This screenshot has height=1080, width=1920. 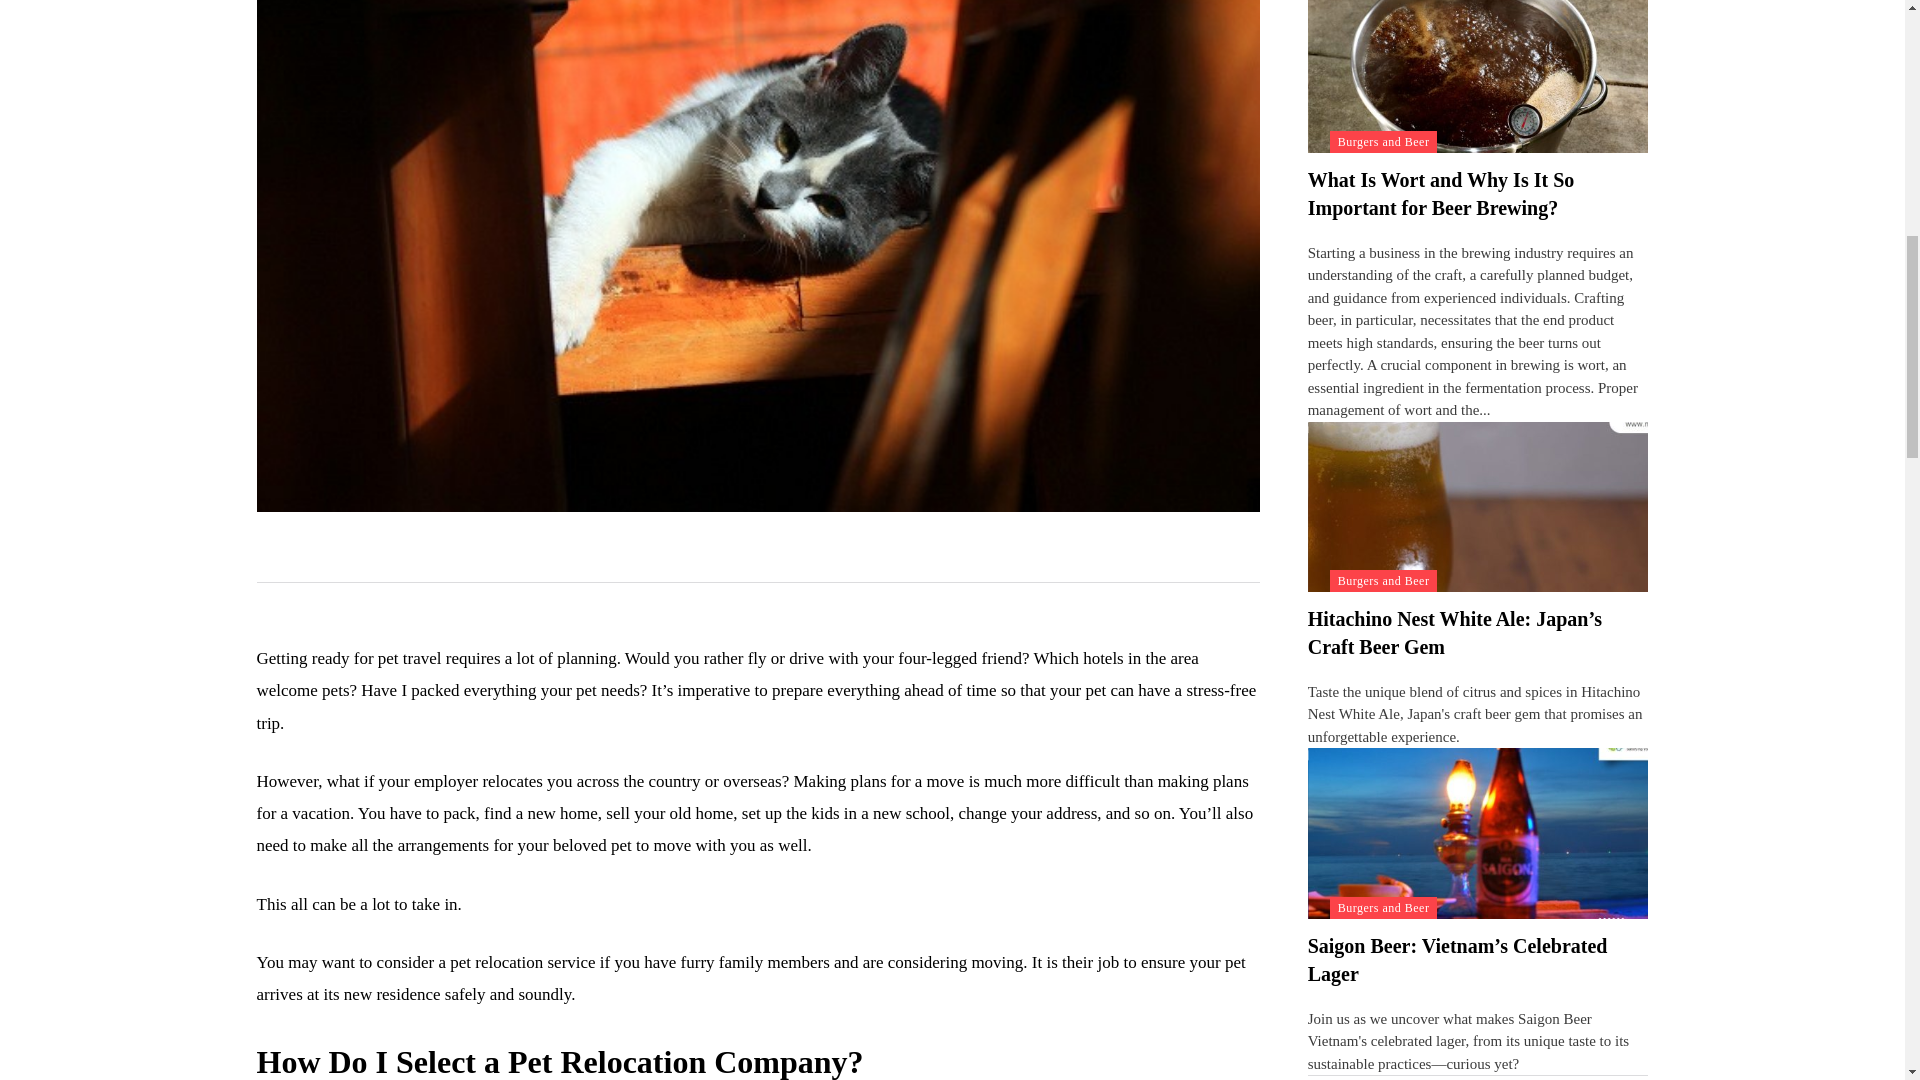 I want to click on What Is Wort and Why Is It So Important for Beer Brewing?, so click(x=1478, y=76).